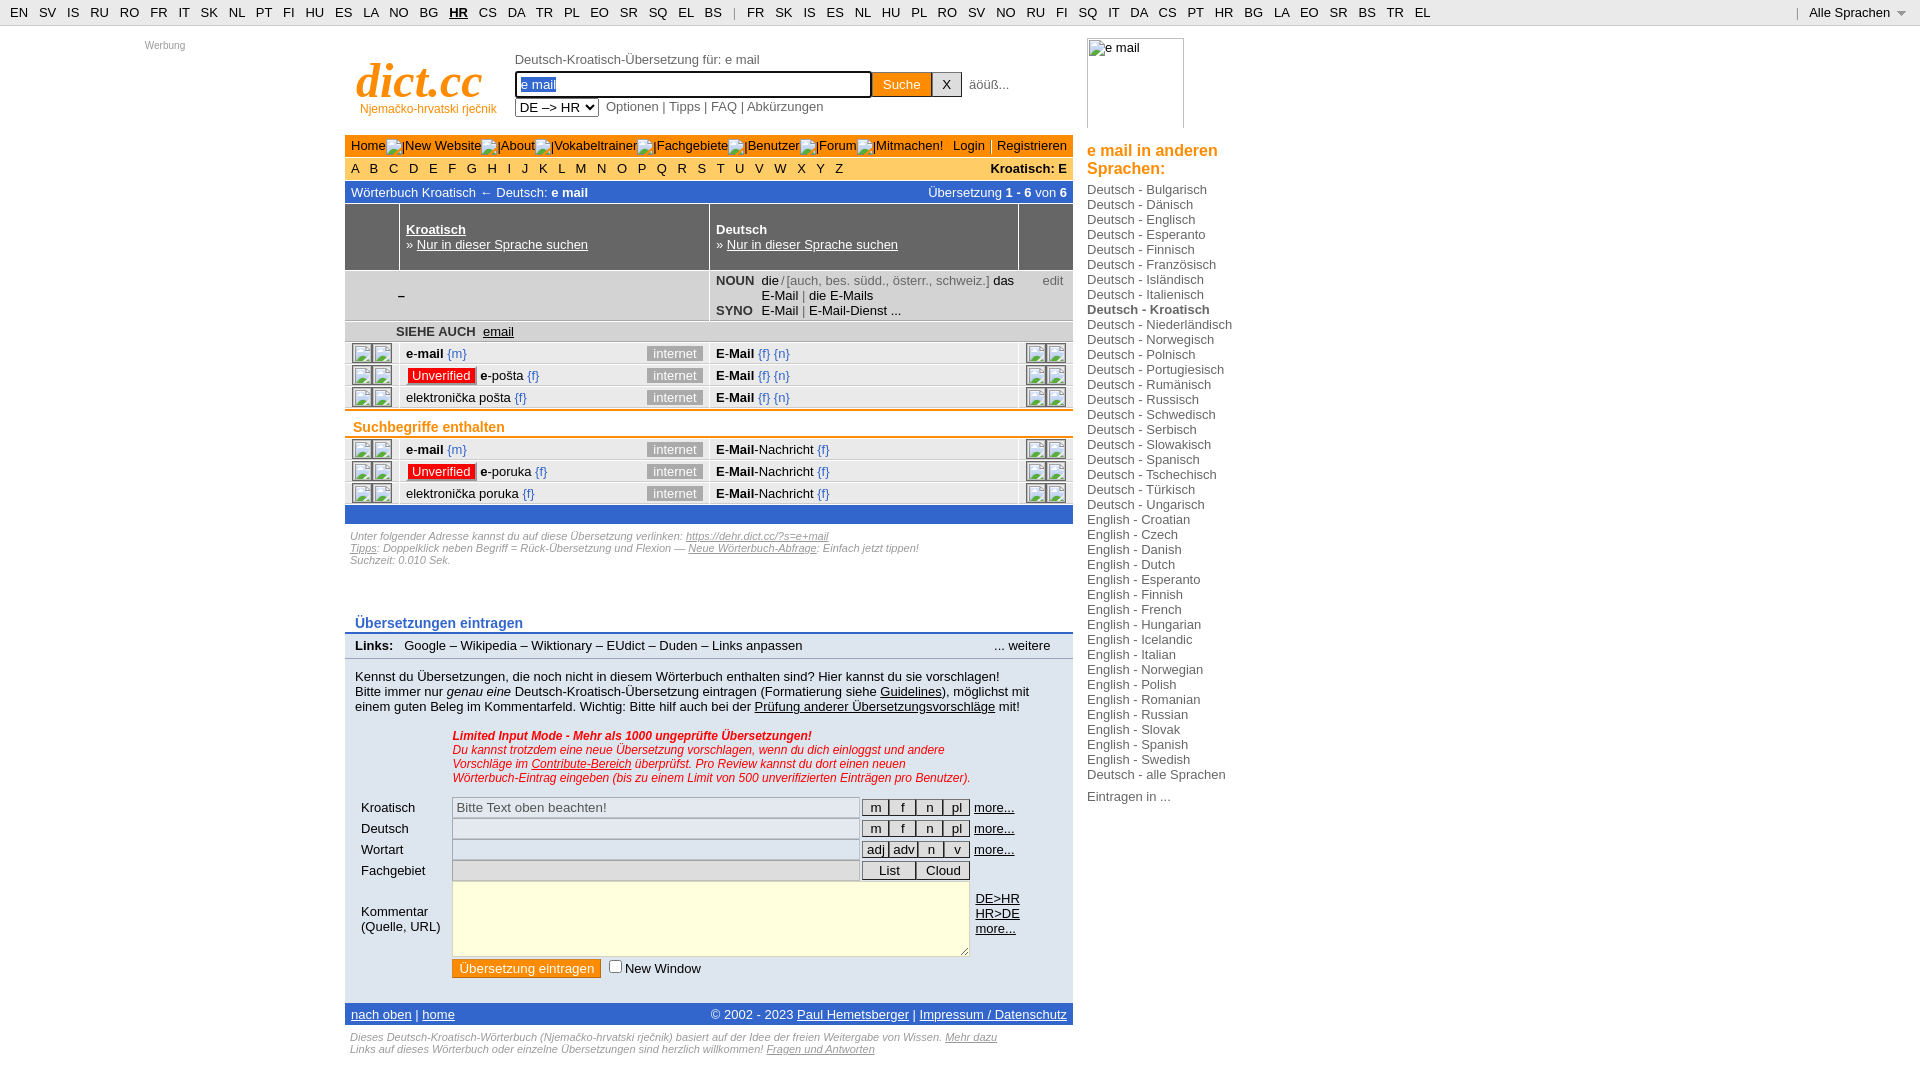 Image resolution: width=1920 pixels, height=1080 pixels. I want to click on internet, so click(675, 494).